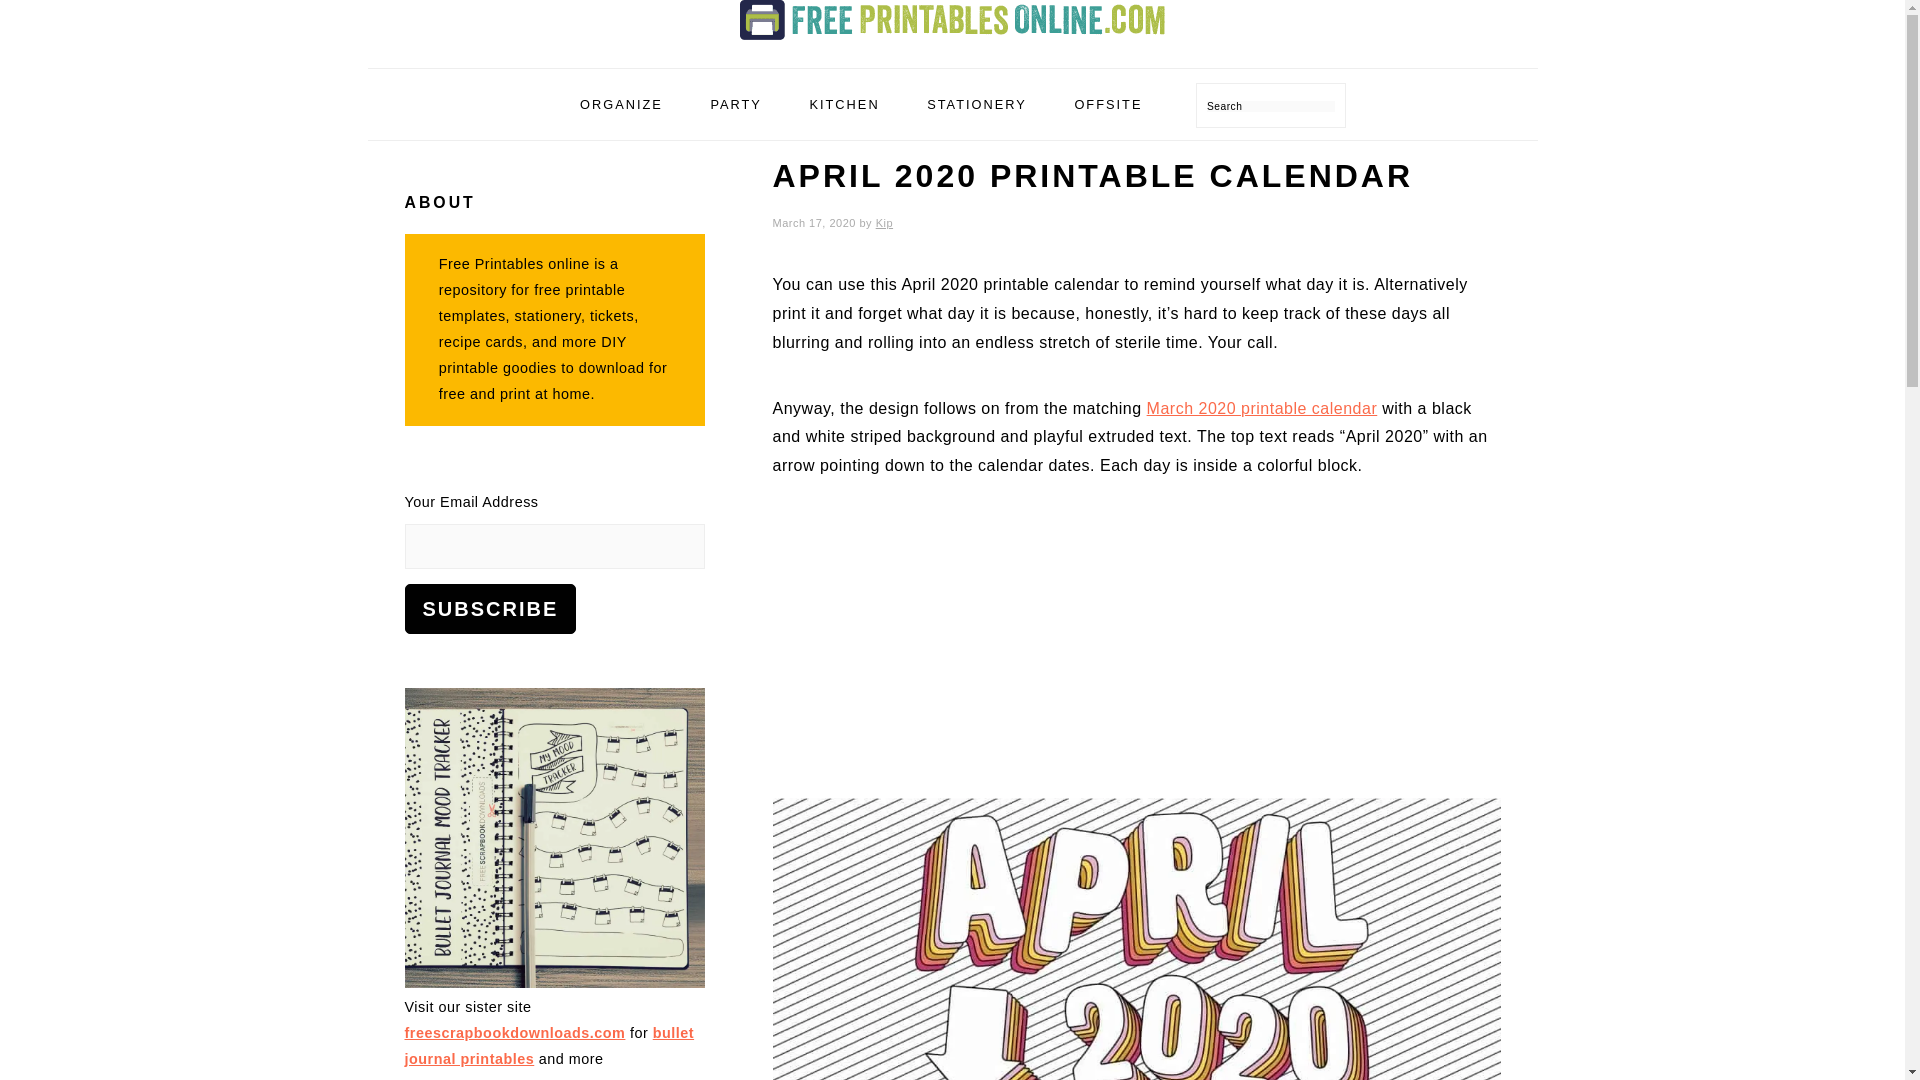 The width and height of the screenshot is (1920, 1080). Describe the element at coordinates (620, 104) in the screenshot. I see `ORGANIZE` at that location.